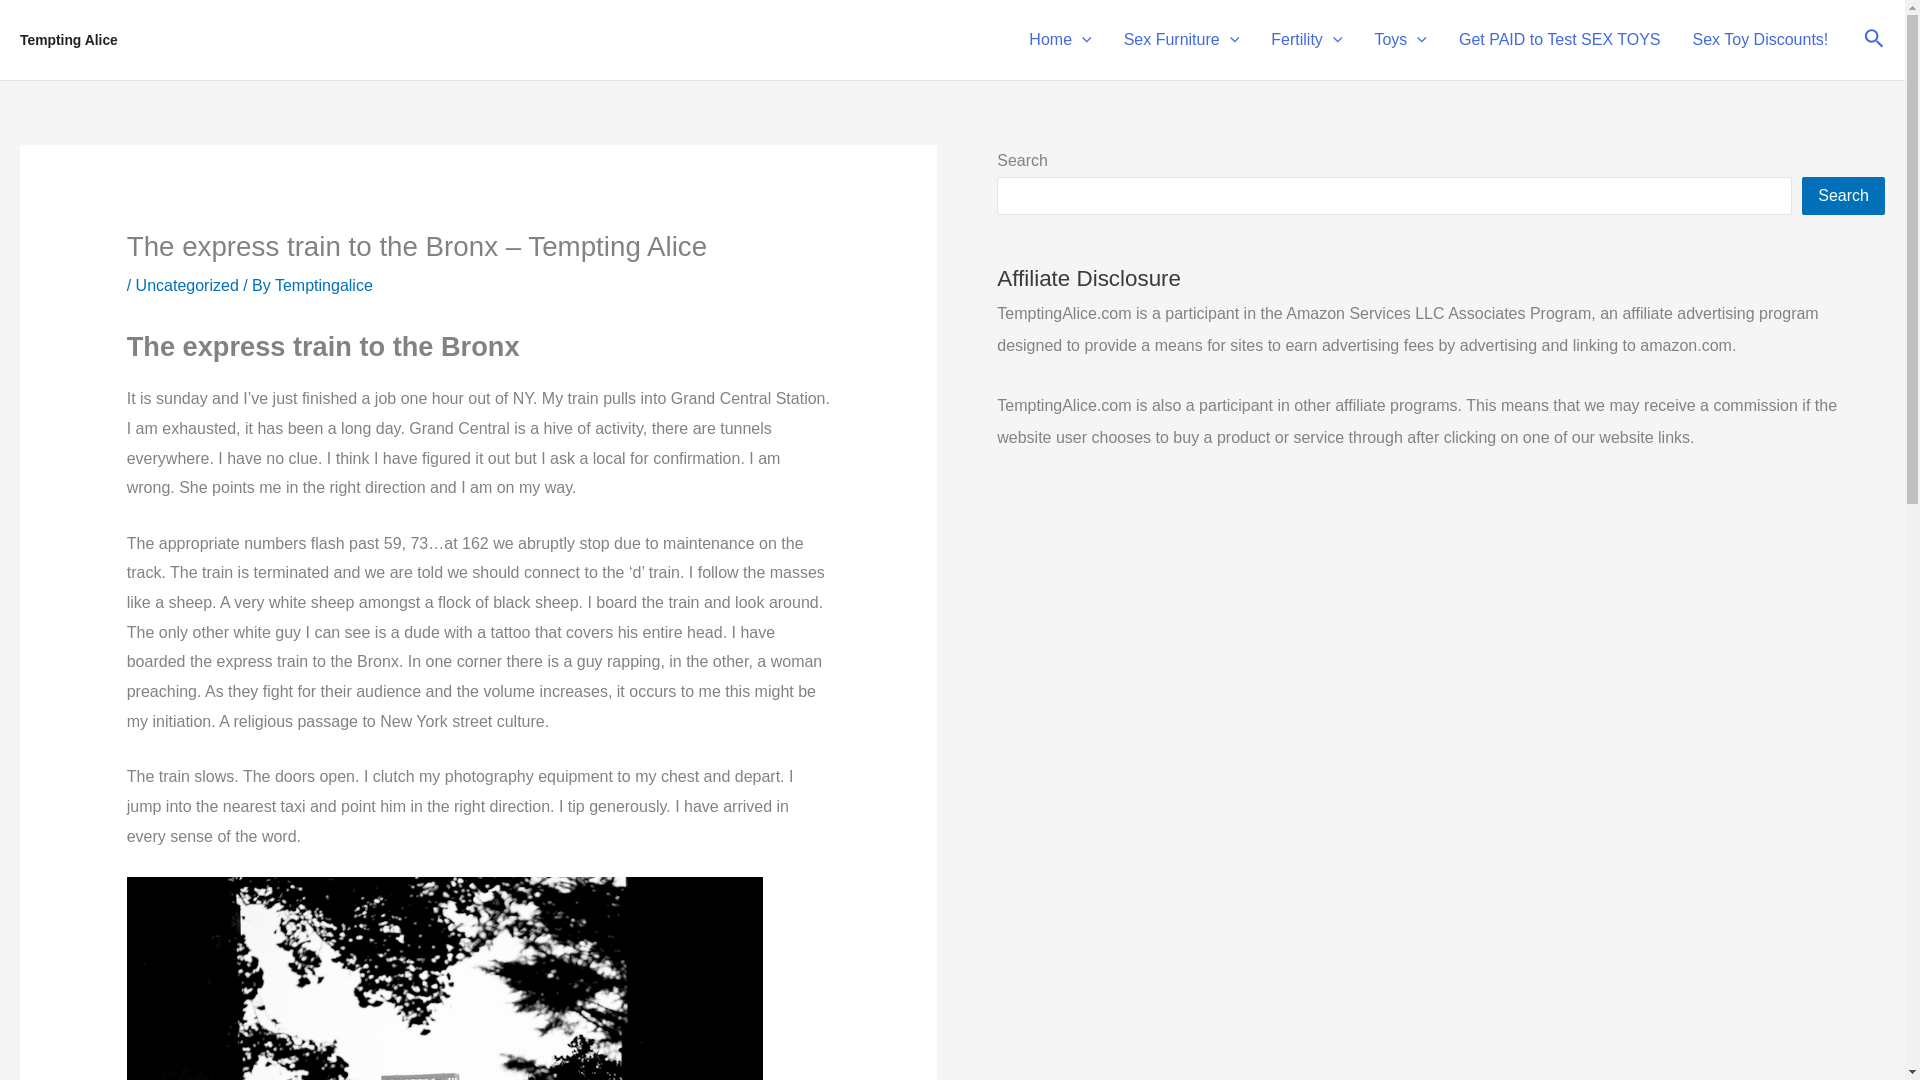 This screenshot has height=1080, width=1920. Describe the element at coordinates (1306, 40) in the screenshot. I see `Fertility` at that location.